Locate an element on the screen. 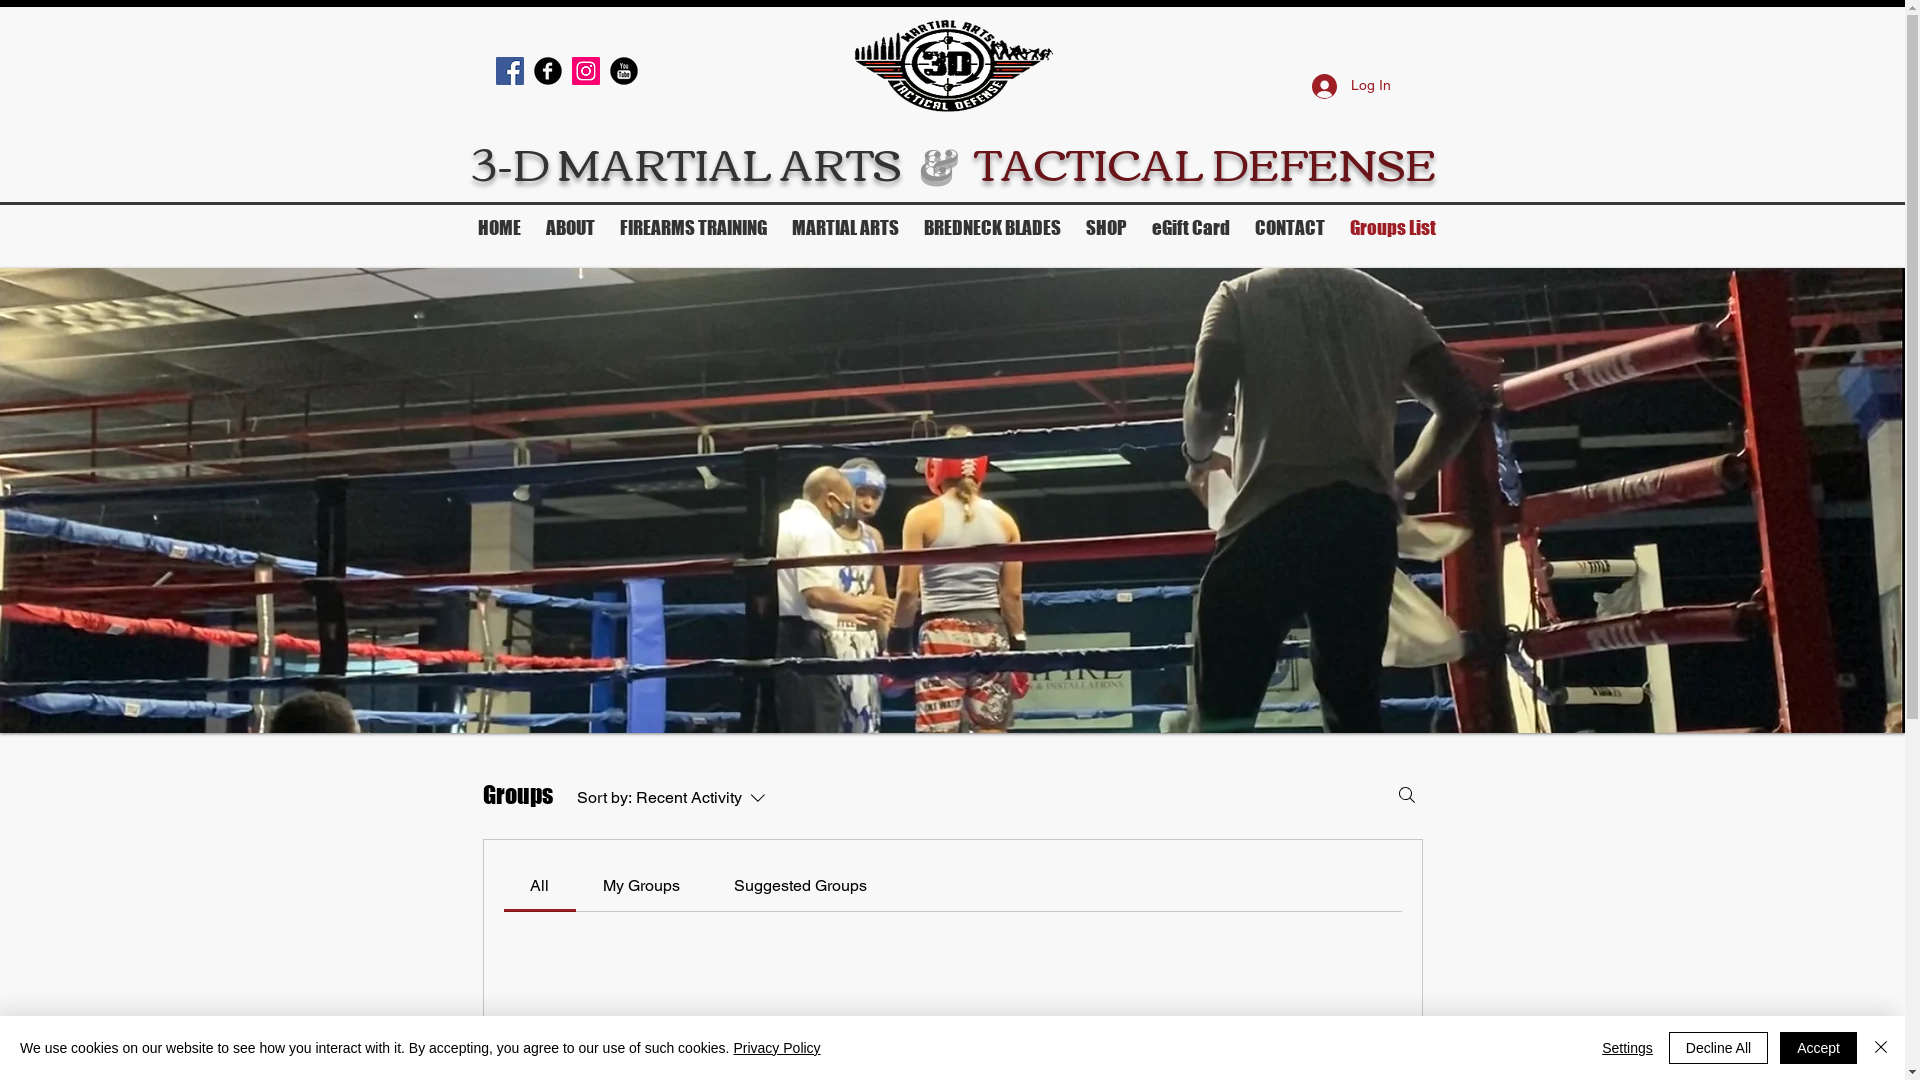 Image resolution: width=1920 pixels, height=1080 pixels. BREDNECK BLADES is located at coordinates (993, 228).